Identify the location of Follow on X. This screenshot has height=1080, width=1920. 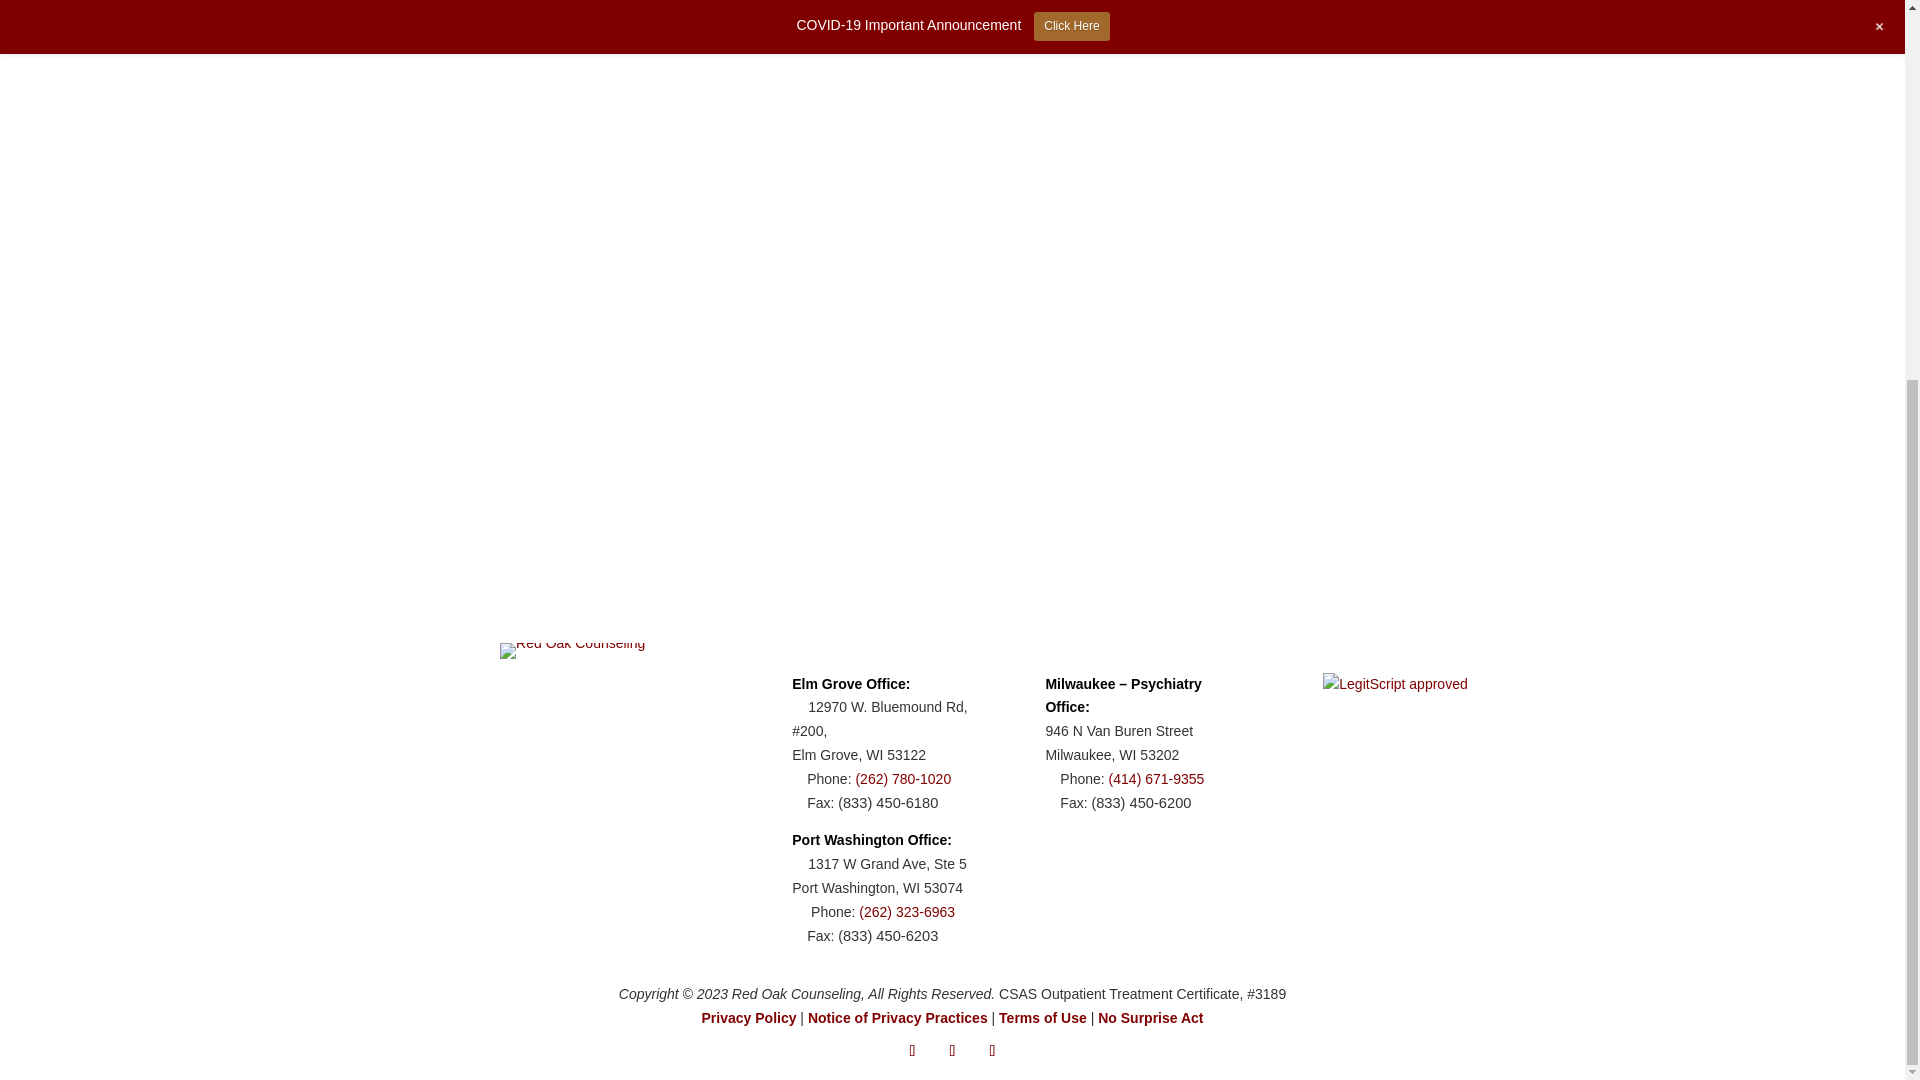
(952, 1050).